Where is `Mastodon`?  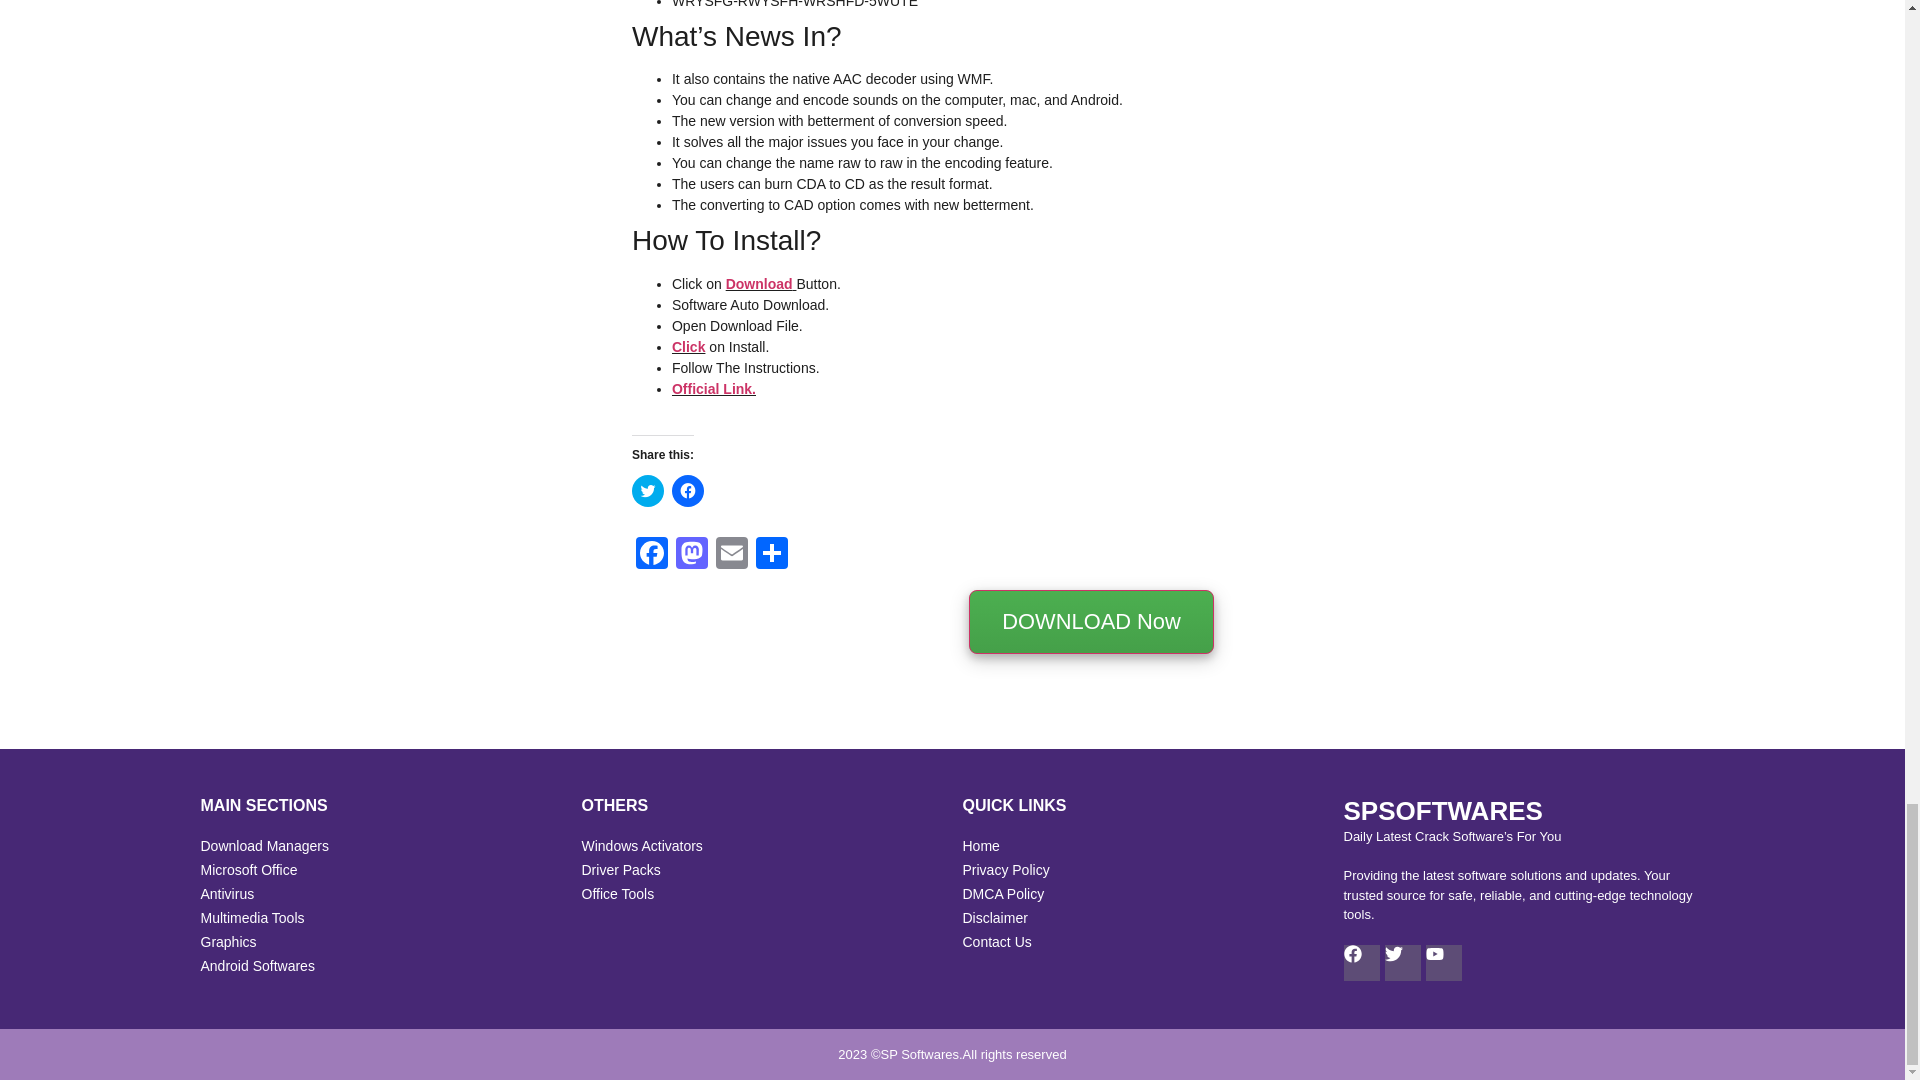
Mastodon is located at coordinates (692, 554).